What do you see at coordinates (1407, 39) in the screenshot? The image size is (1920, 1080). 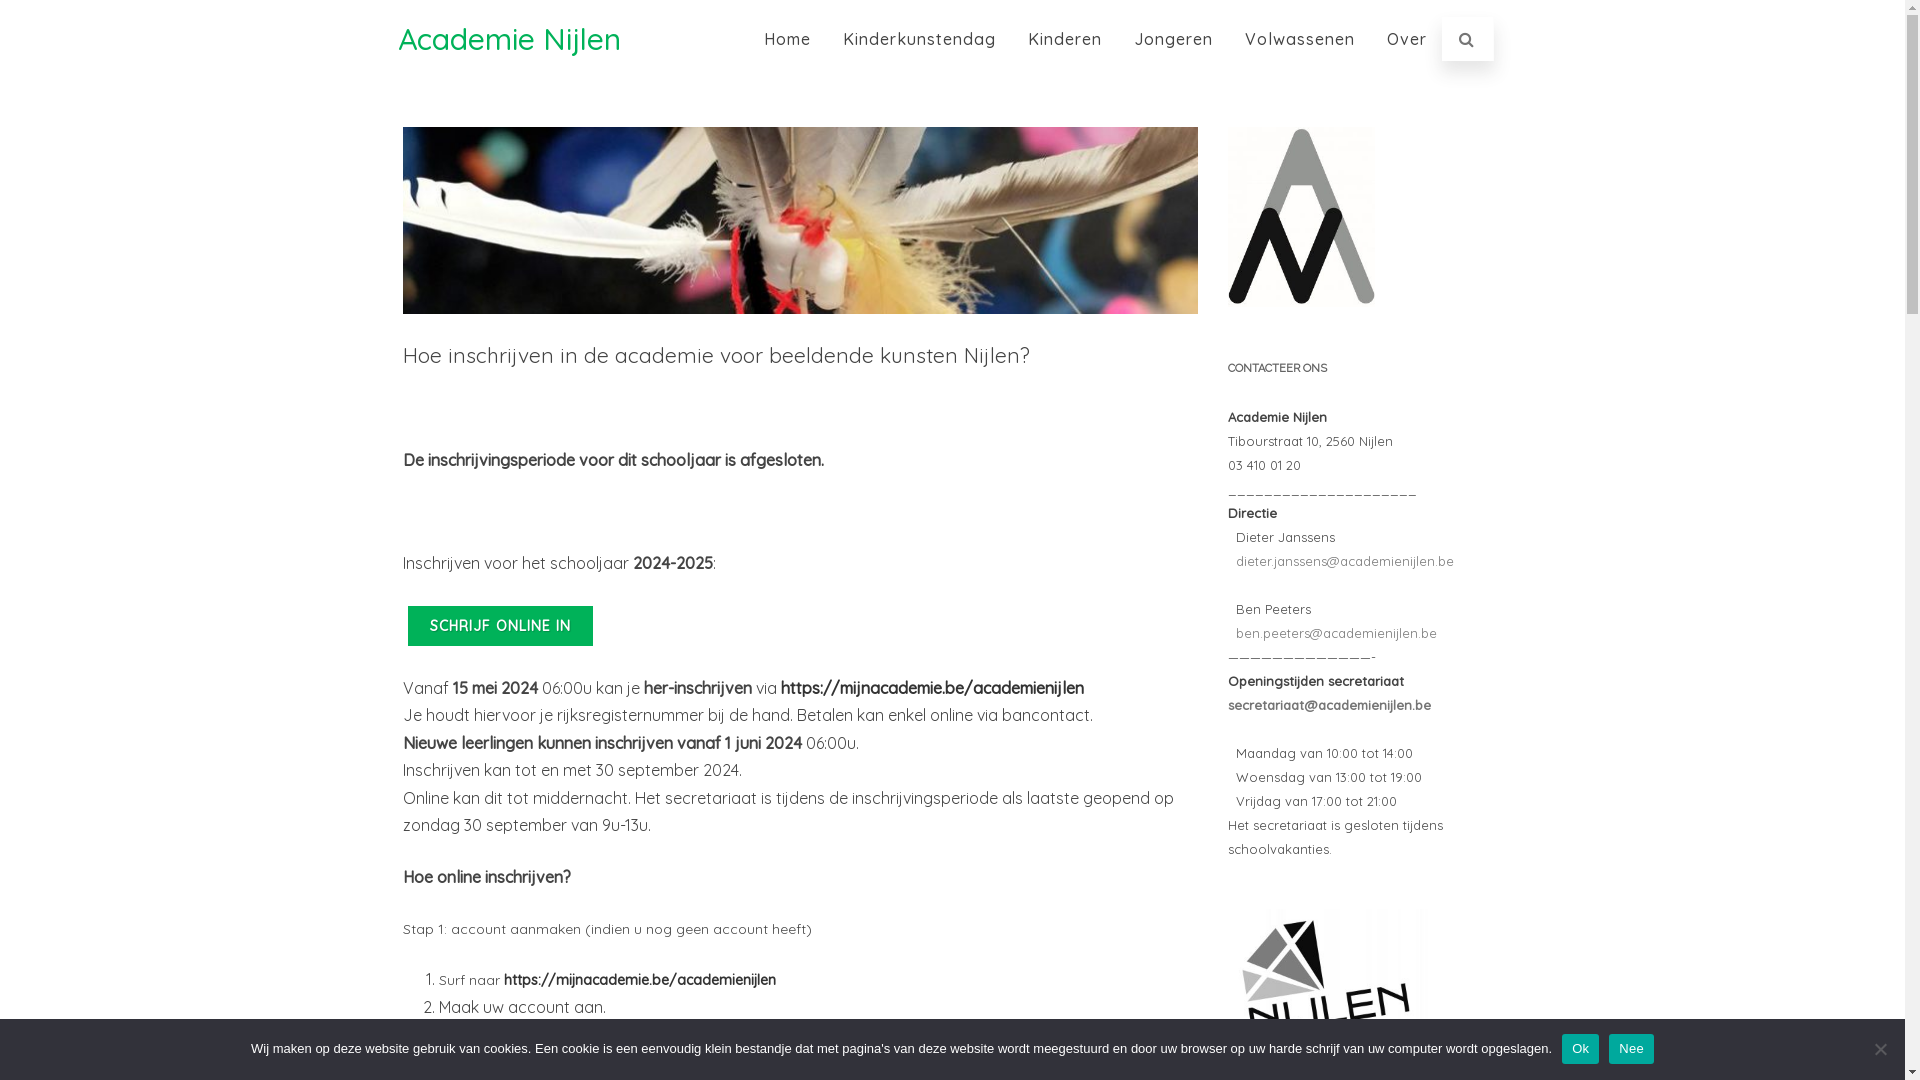 I see `Over` at bounding box center [1407, 39].